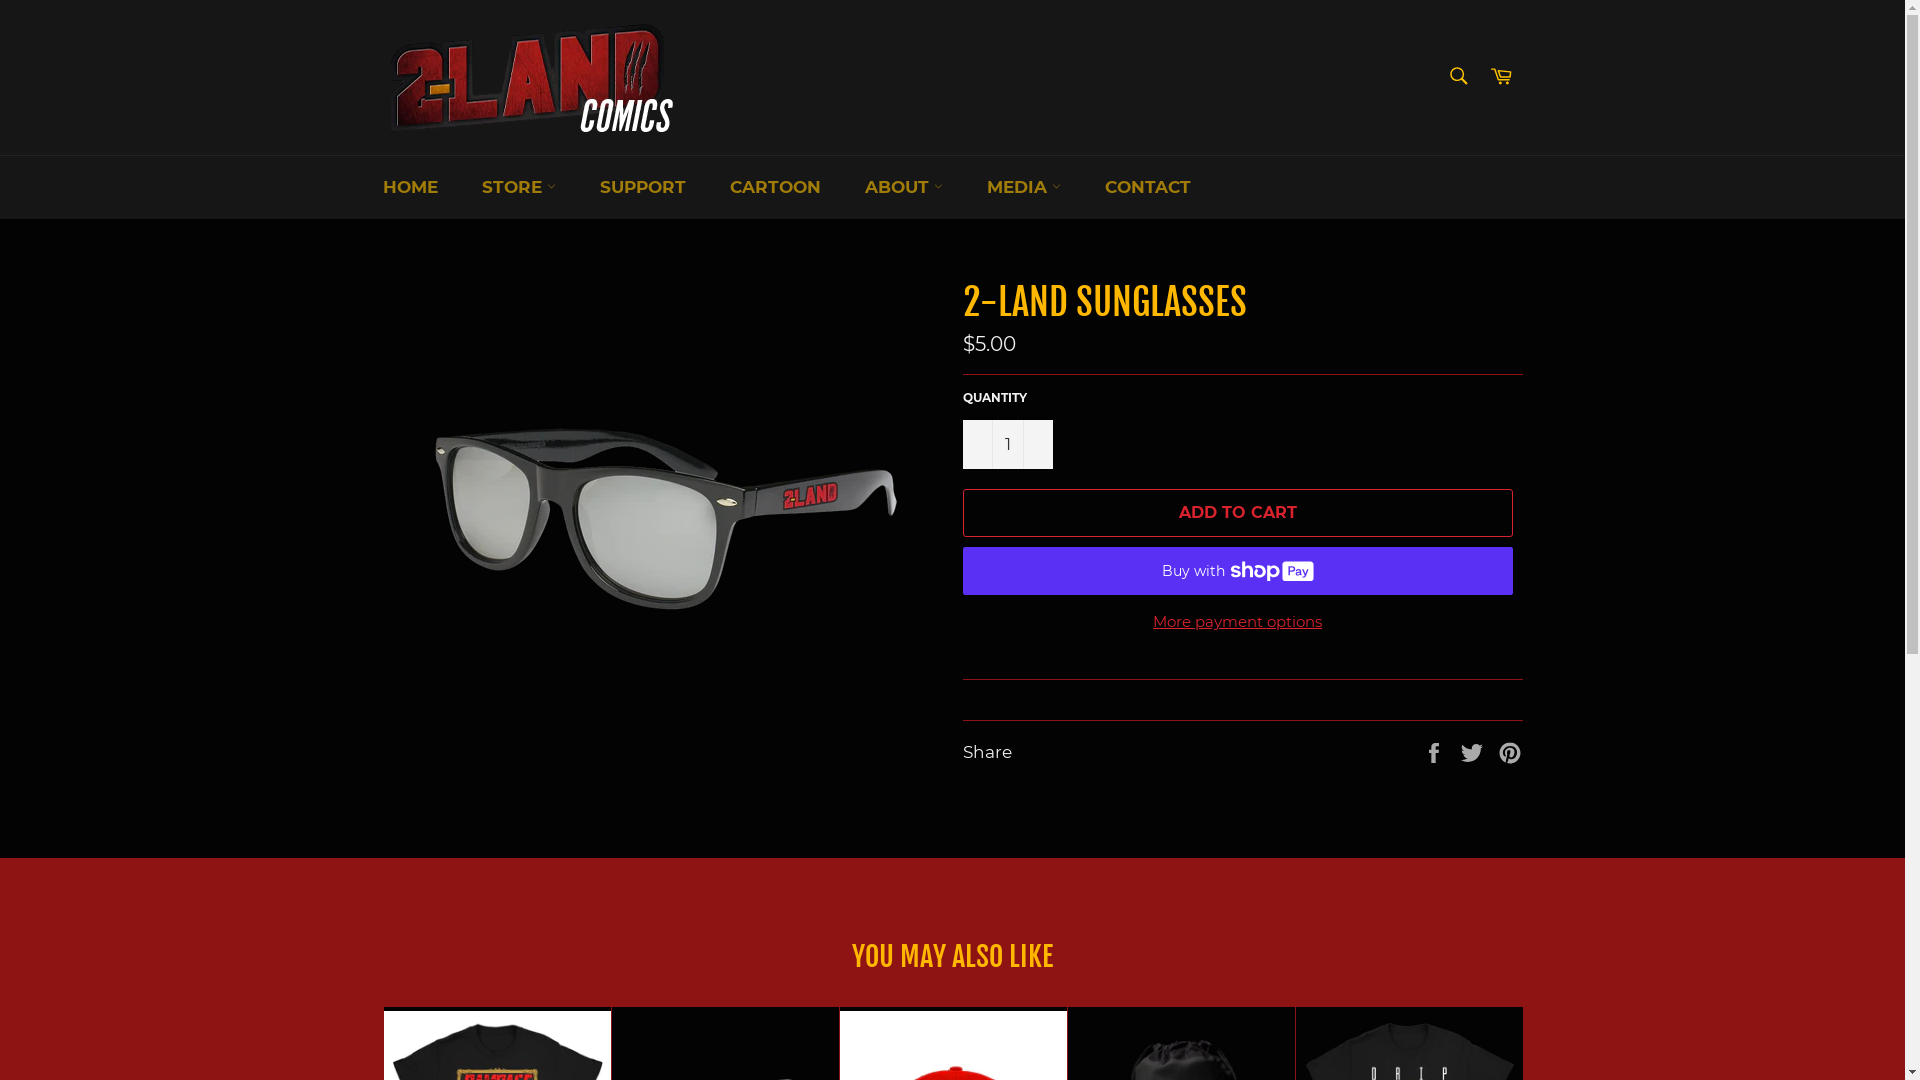 The image size is (1920, 1080). I want to click on Search, so click(1458, 76).